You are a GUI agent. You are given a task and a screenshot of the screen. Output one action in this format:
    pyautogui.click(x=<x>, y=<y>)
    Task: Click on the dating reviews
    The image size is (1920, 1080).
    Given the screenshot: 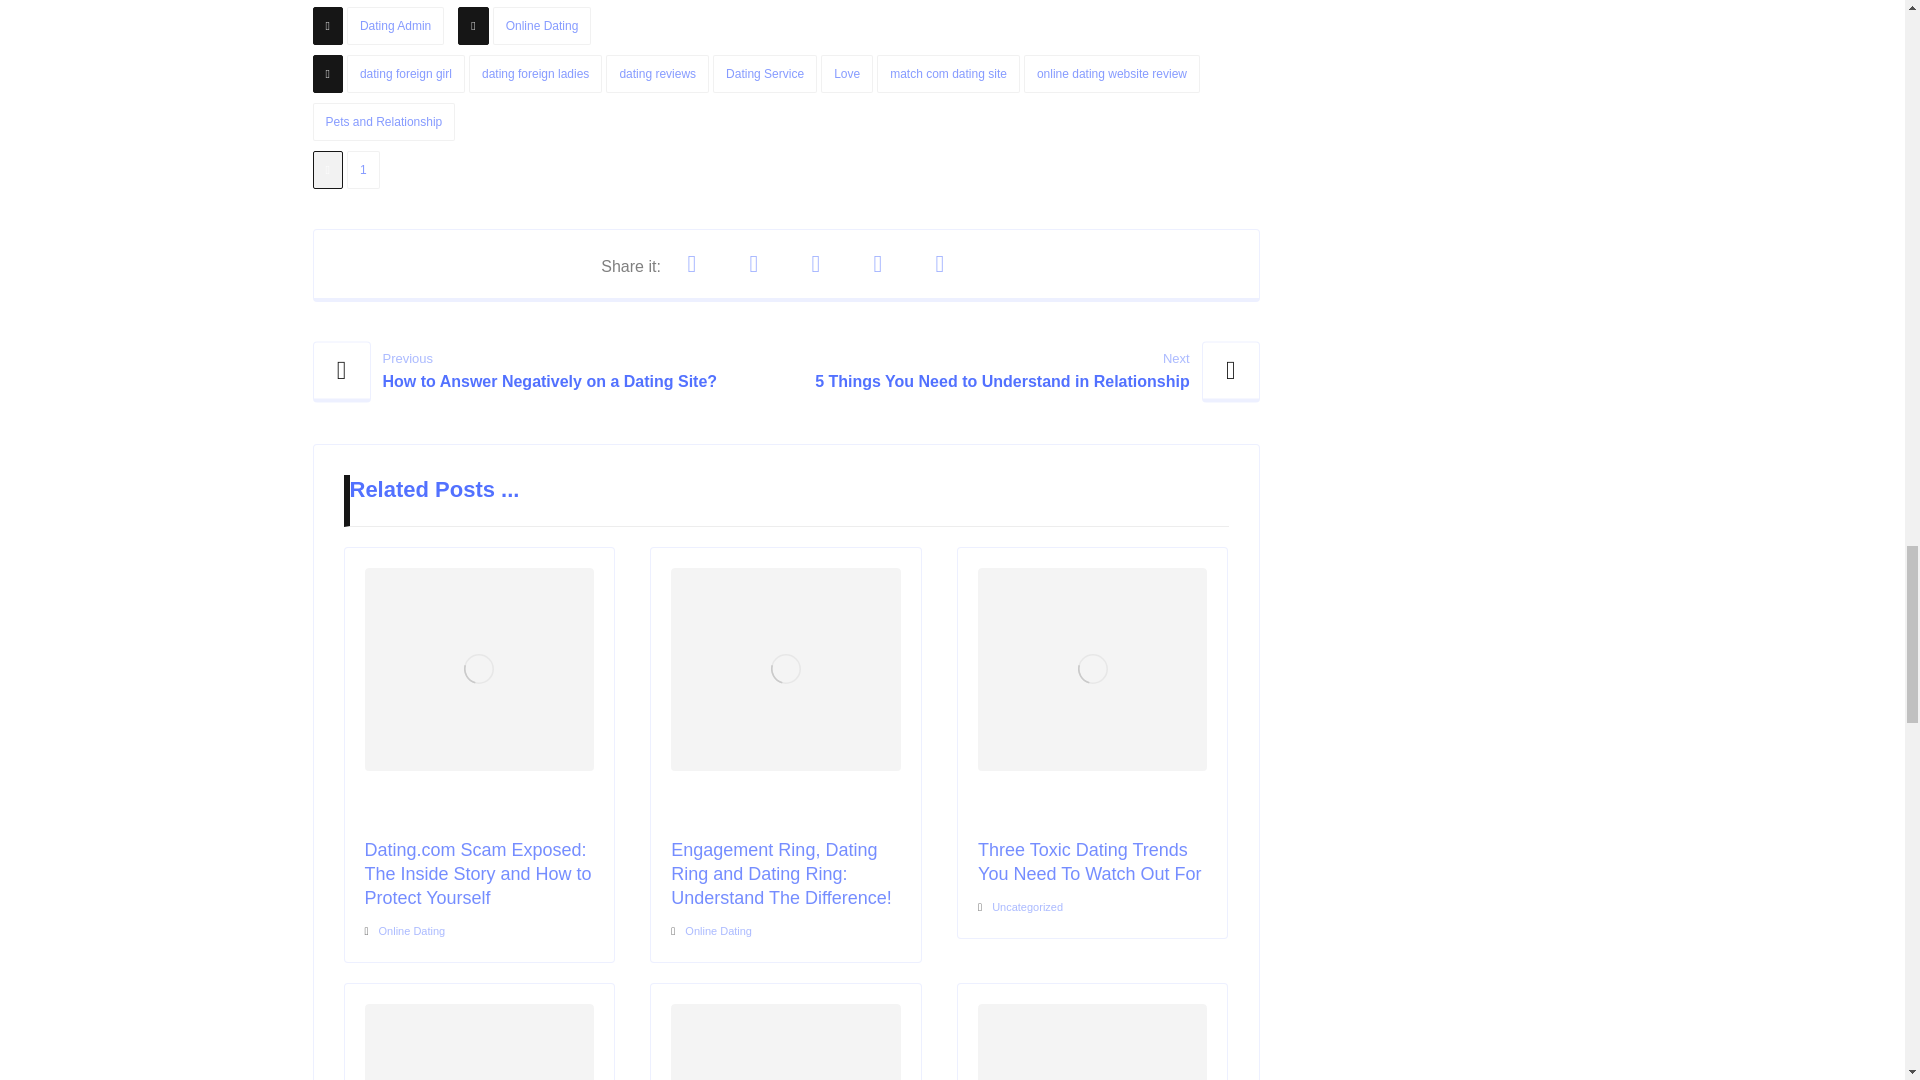 What is the action you would take?
    pyautogui.click(x=657, y=74)
    